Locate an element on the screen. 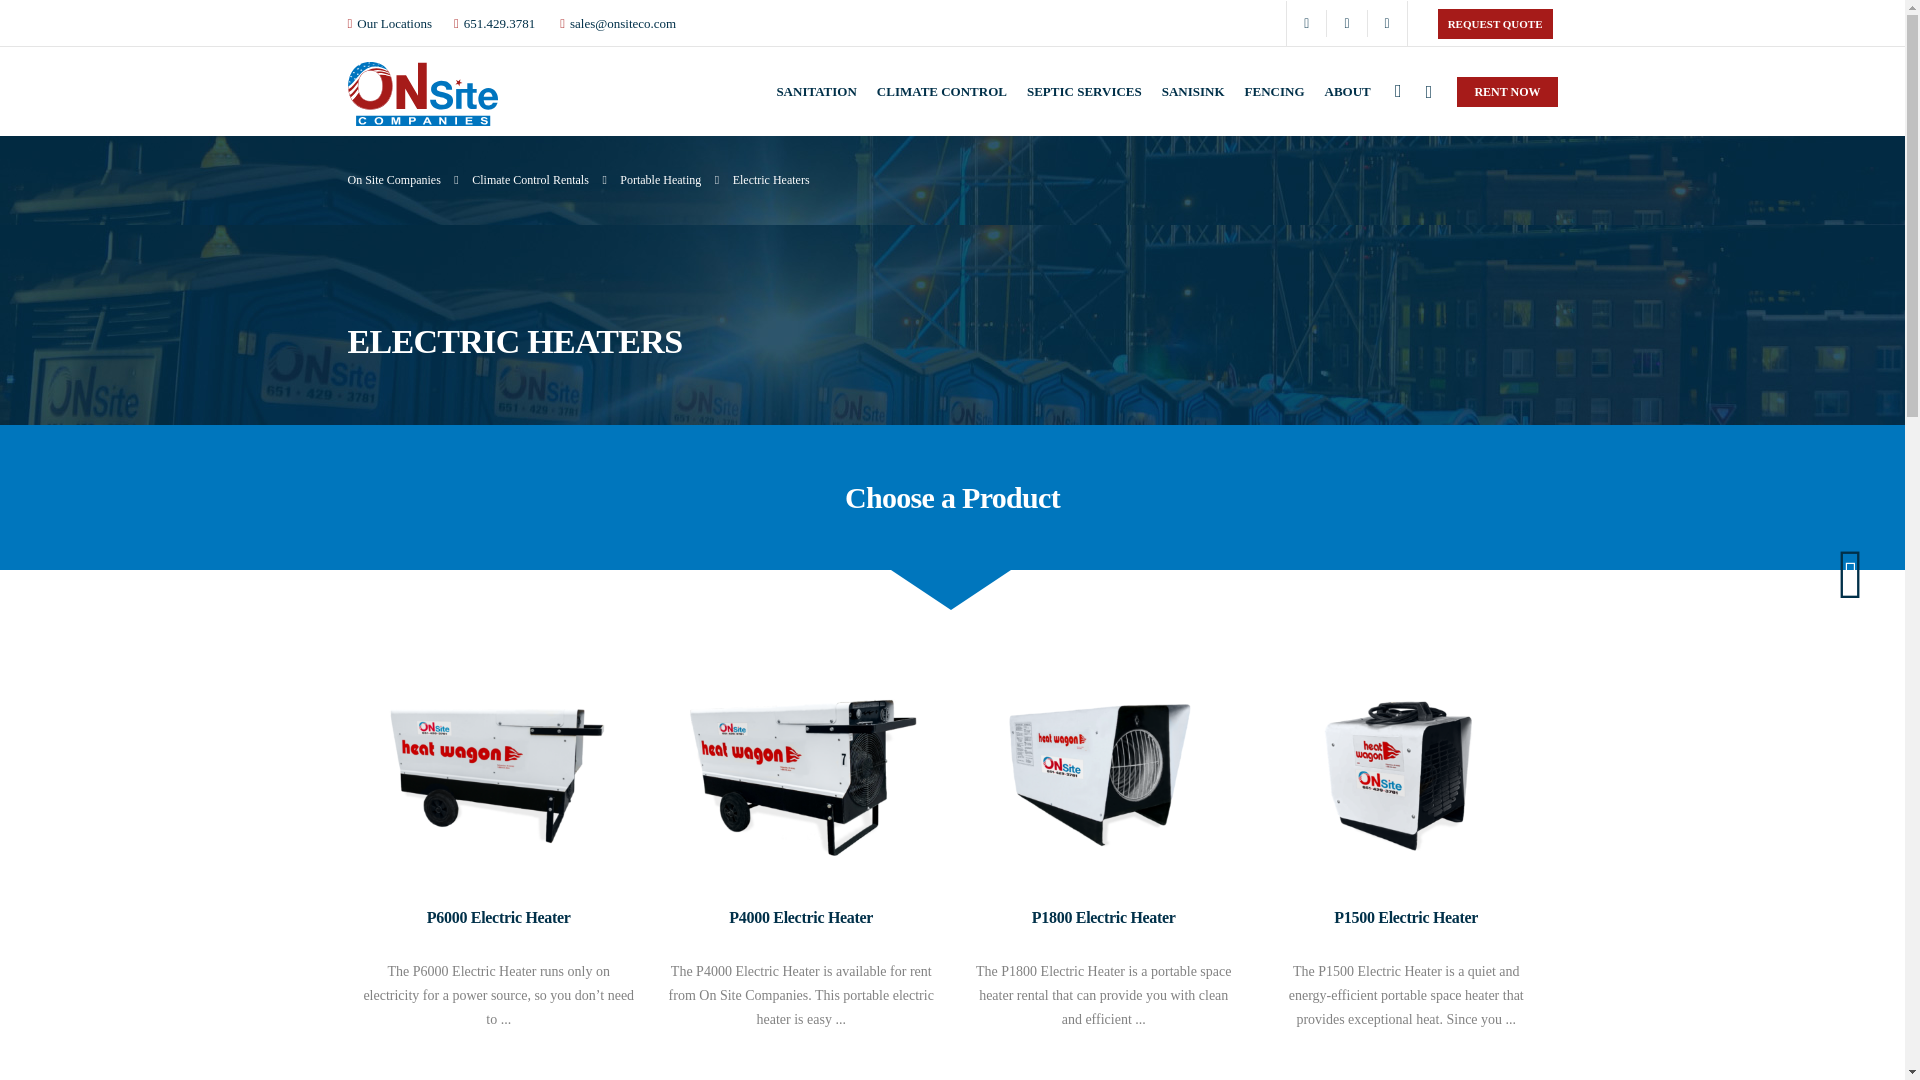 The height and width of the screenshot is (1080, 1920). Climate Control Rentals in Duluth, MN is located at coordinates (942, 90).